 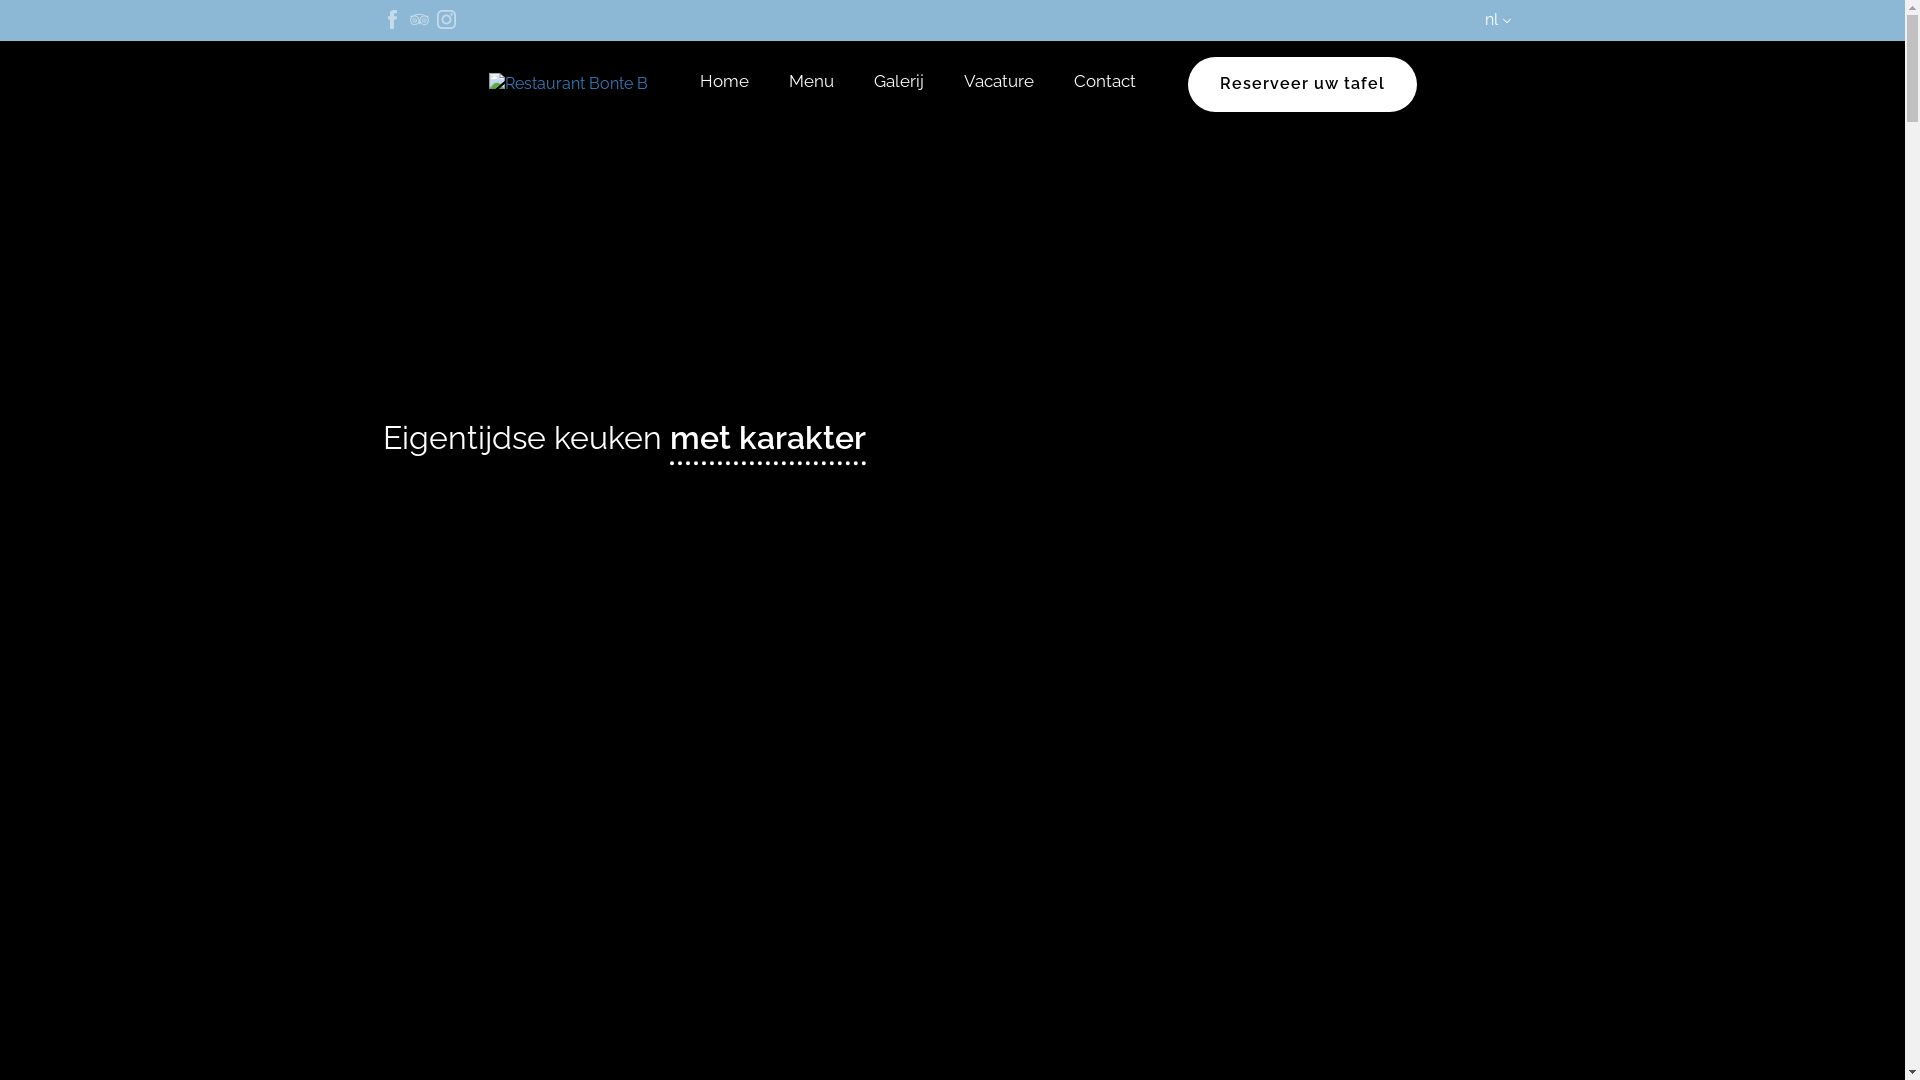 What do you see at coordinates (810, 84) in the screenshot?
I see `Menu` at bounding box center [810, 84].